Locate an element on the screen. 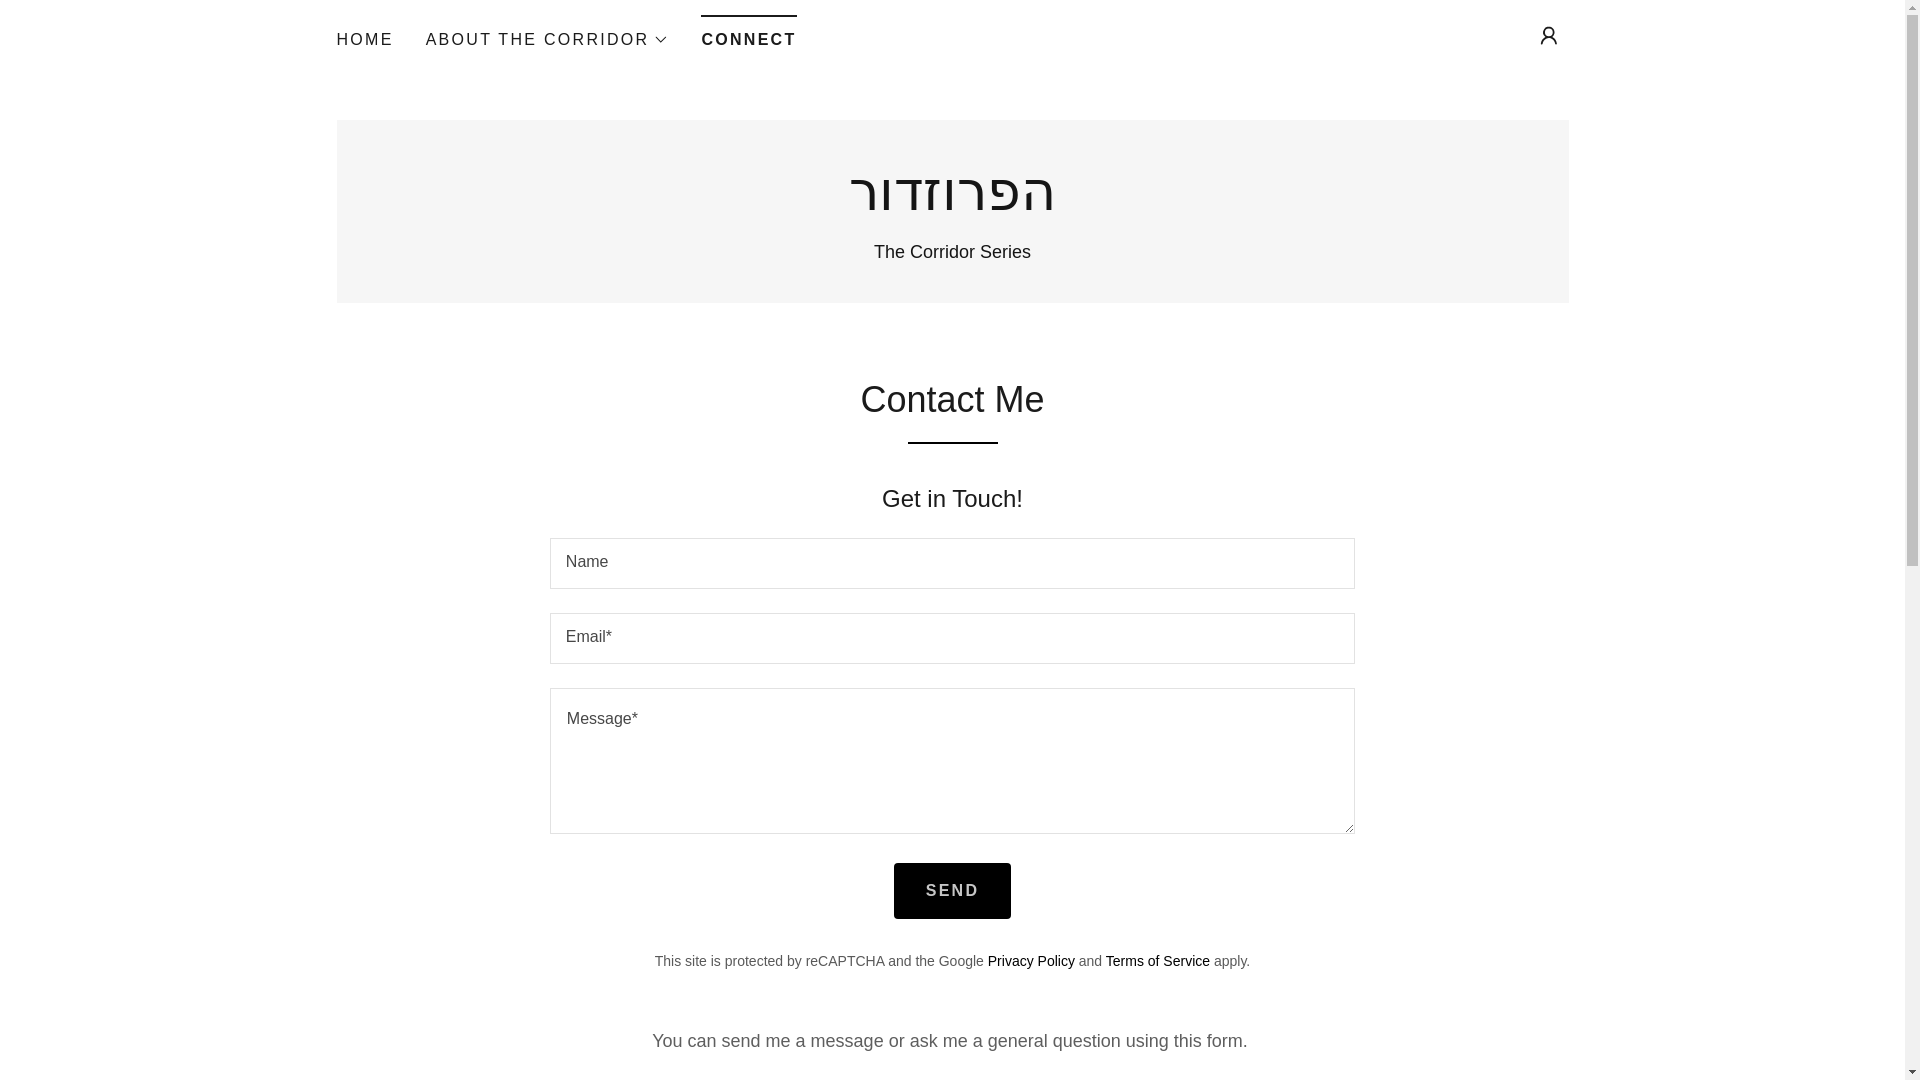 Image resolution: width=1920 pixels, height=1080 pixels. Terms of Service is located at coordinates (1157, 960).